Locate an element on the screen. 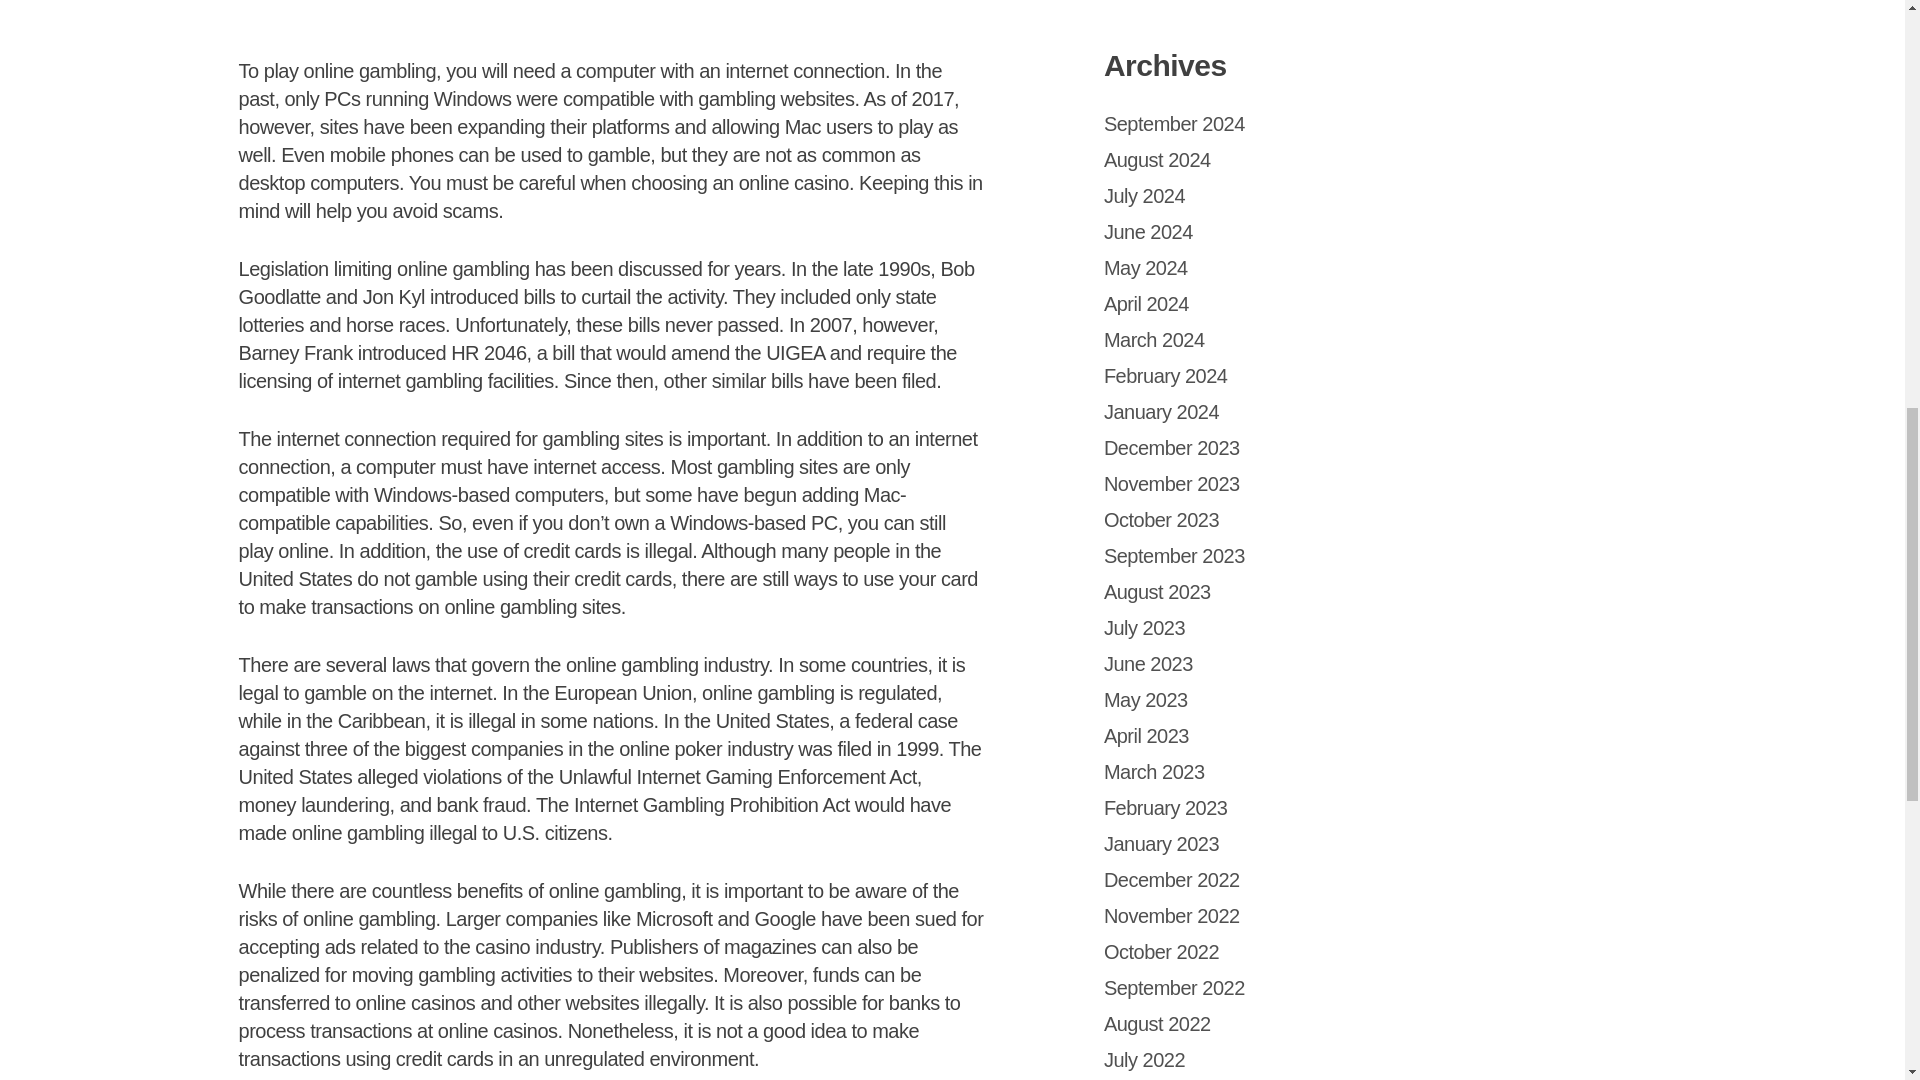  April 2024 is located at coordinates (1146, 304).